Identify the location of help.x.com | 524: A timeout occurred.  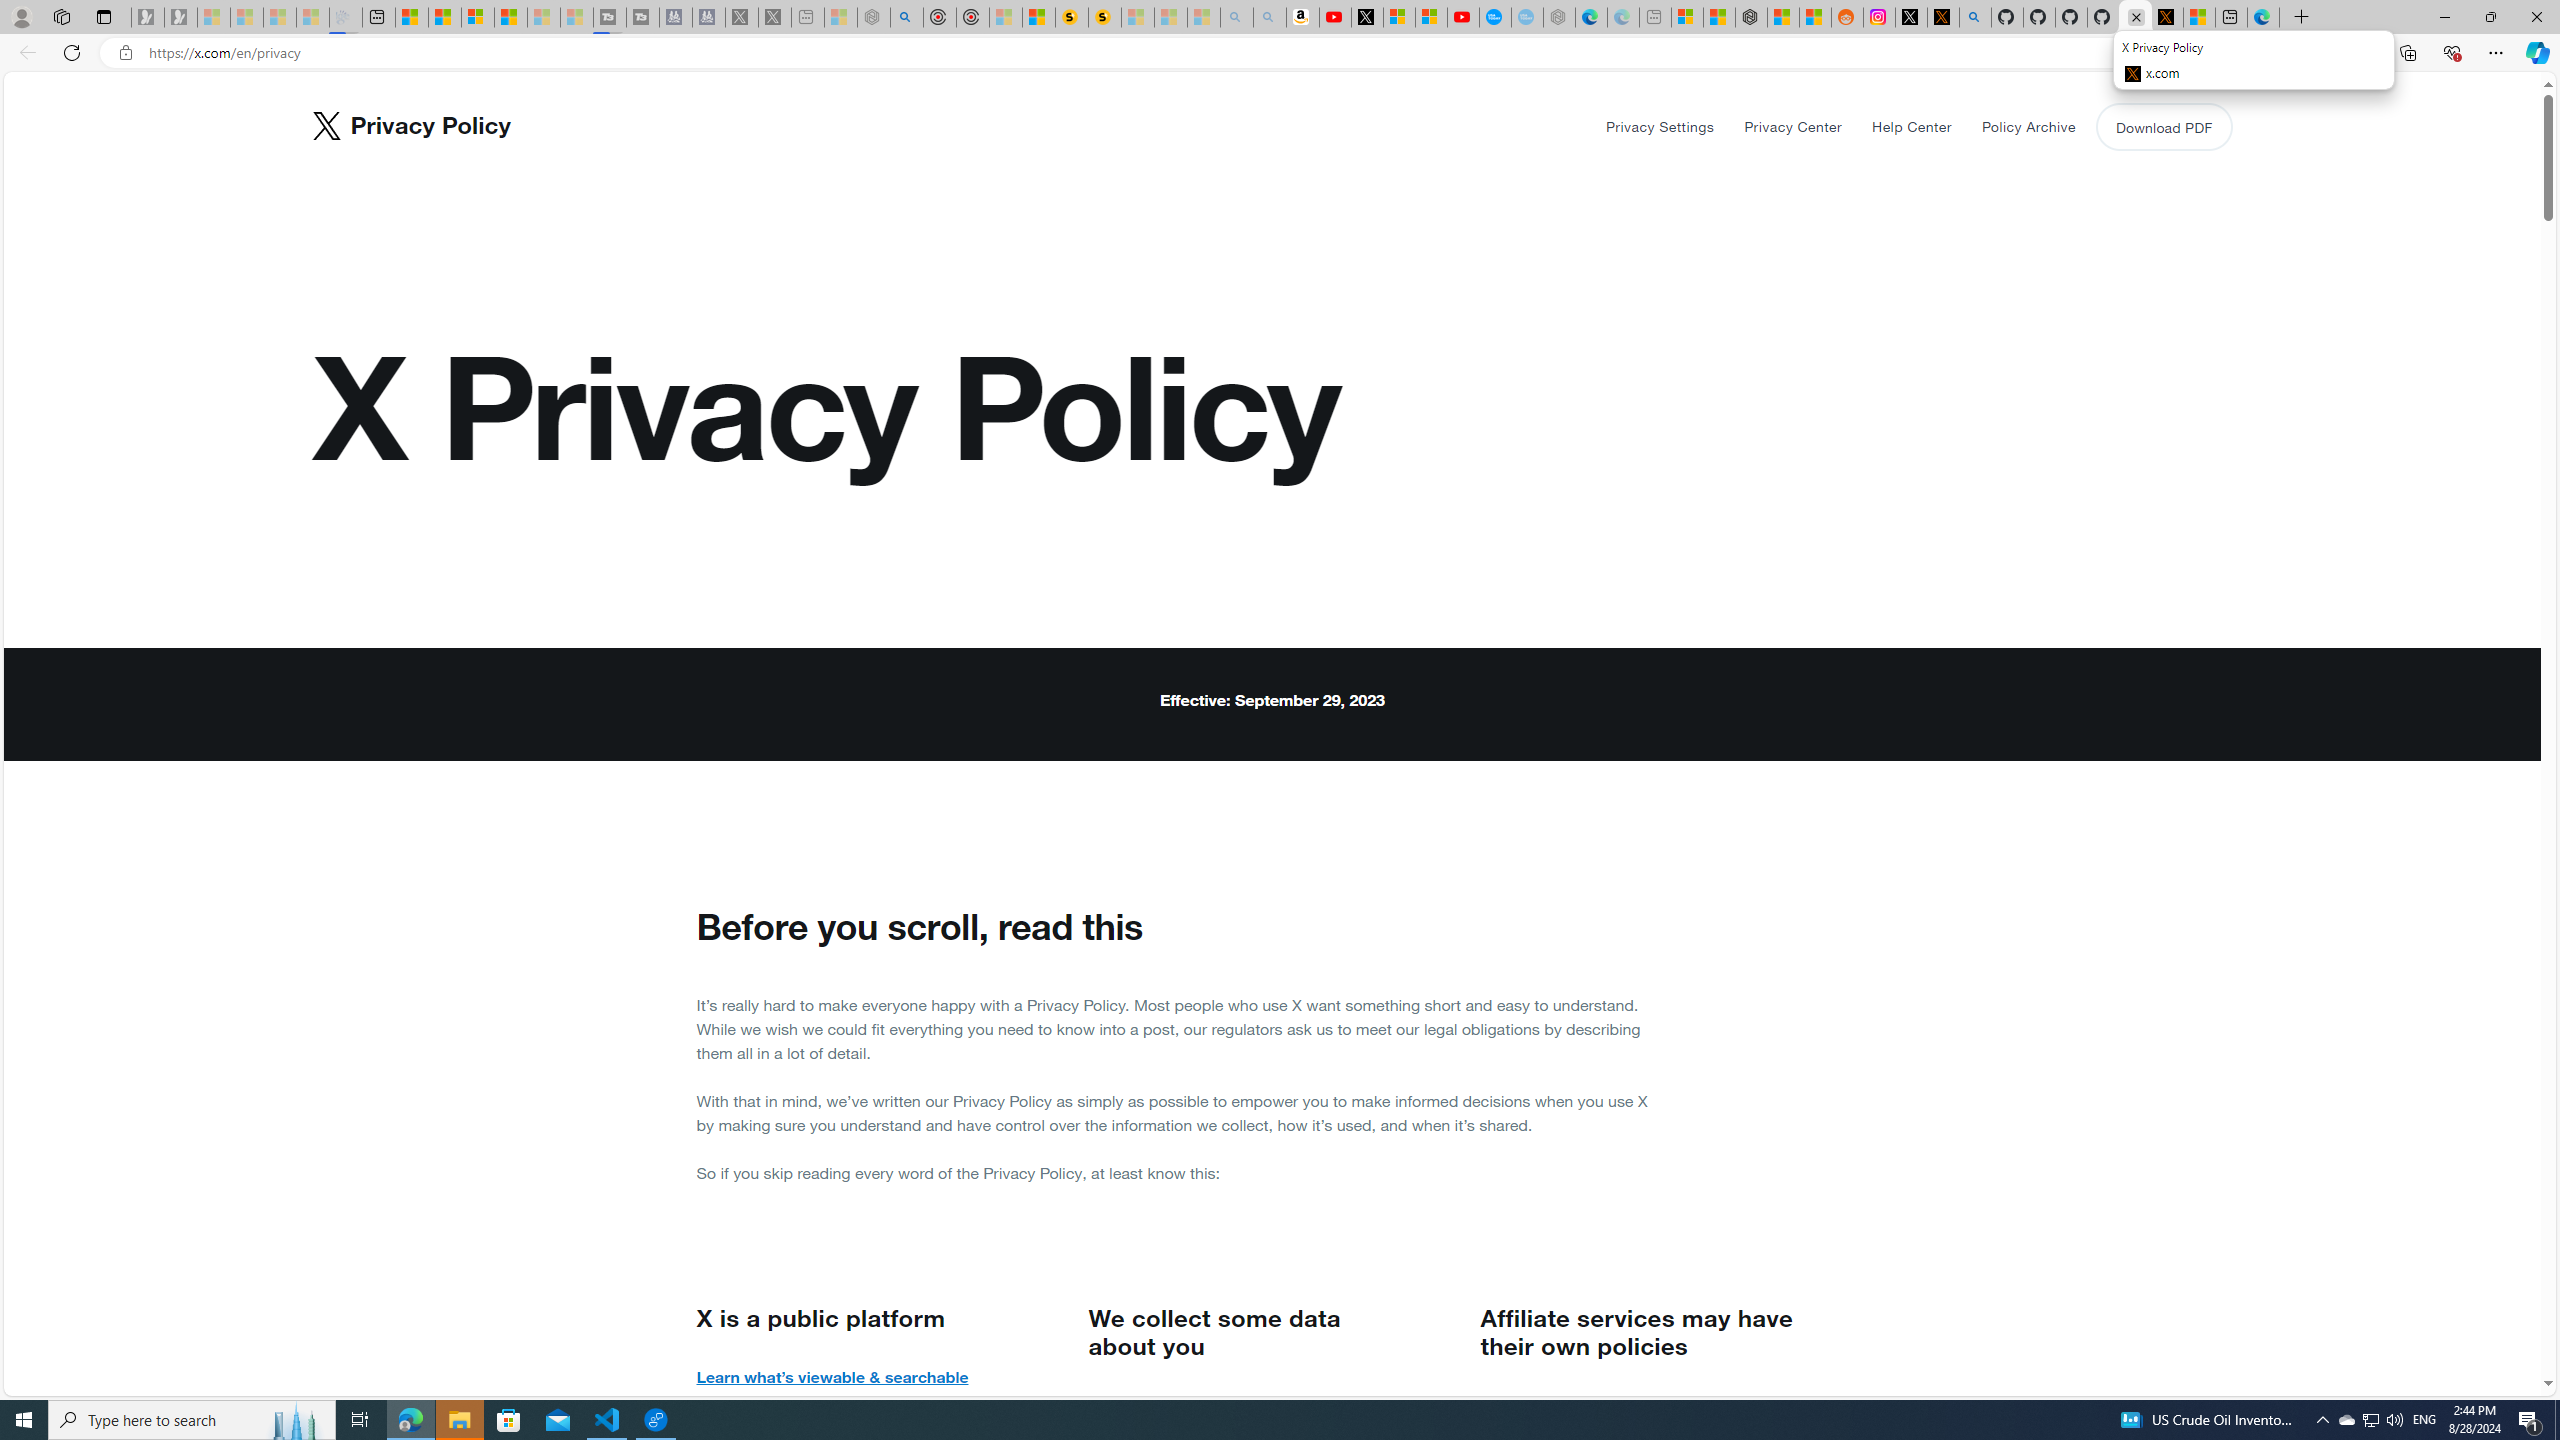
(1944, 17).